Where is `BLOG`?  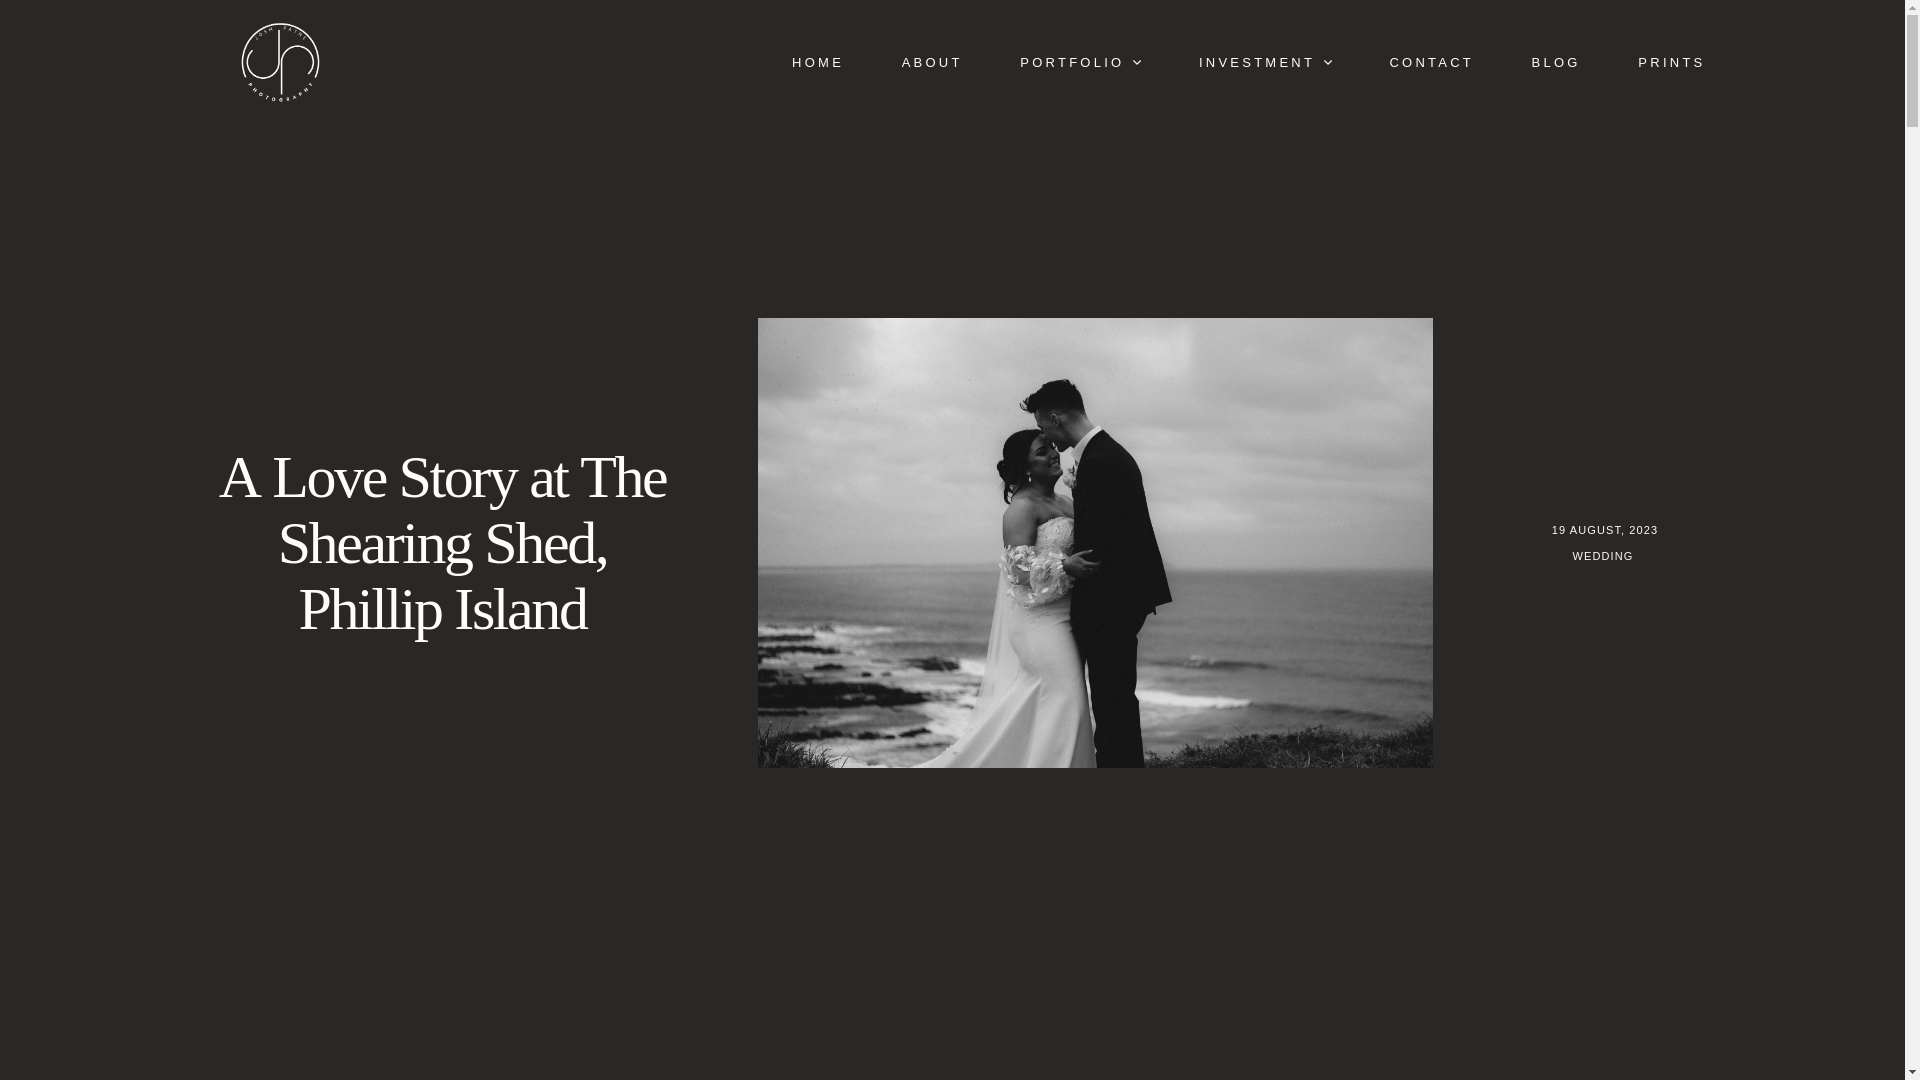
BLOG is located at coordinates (1556, 62).